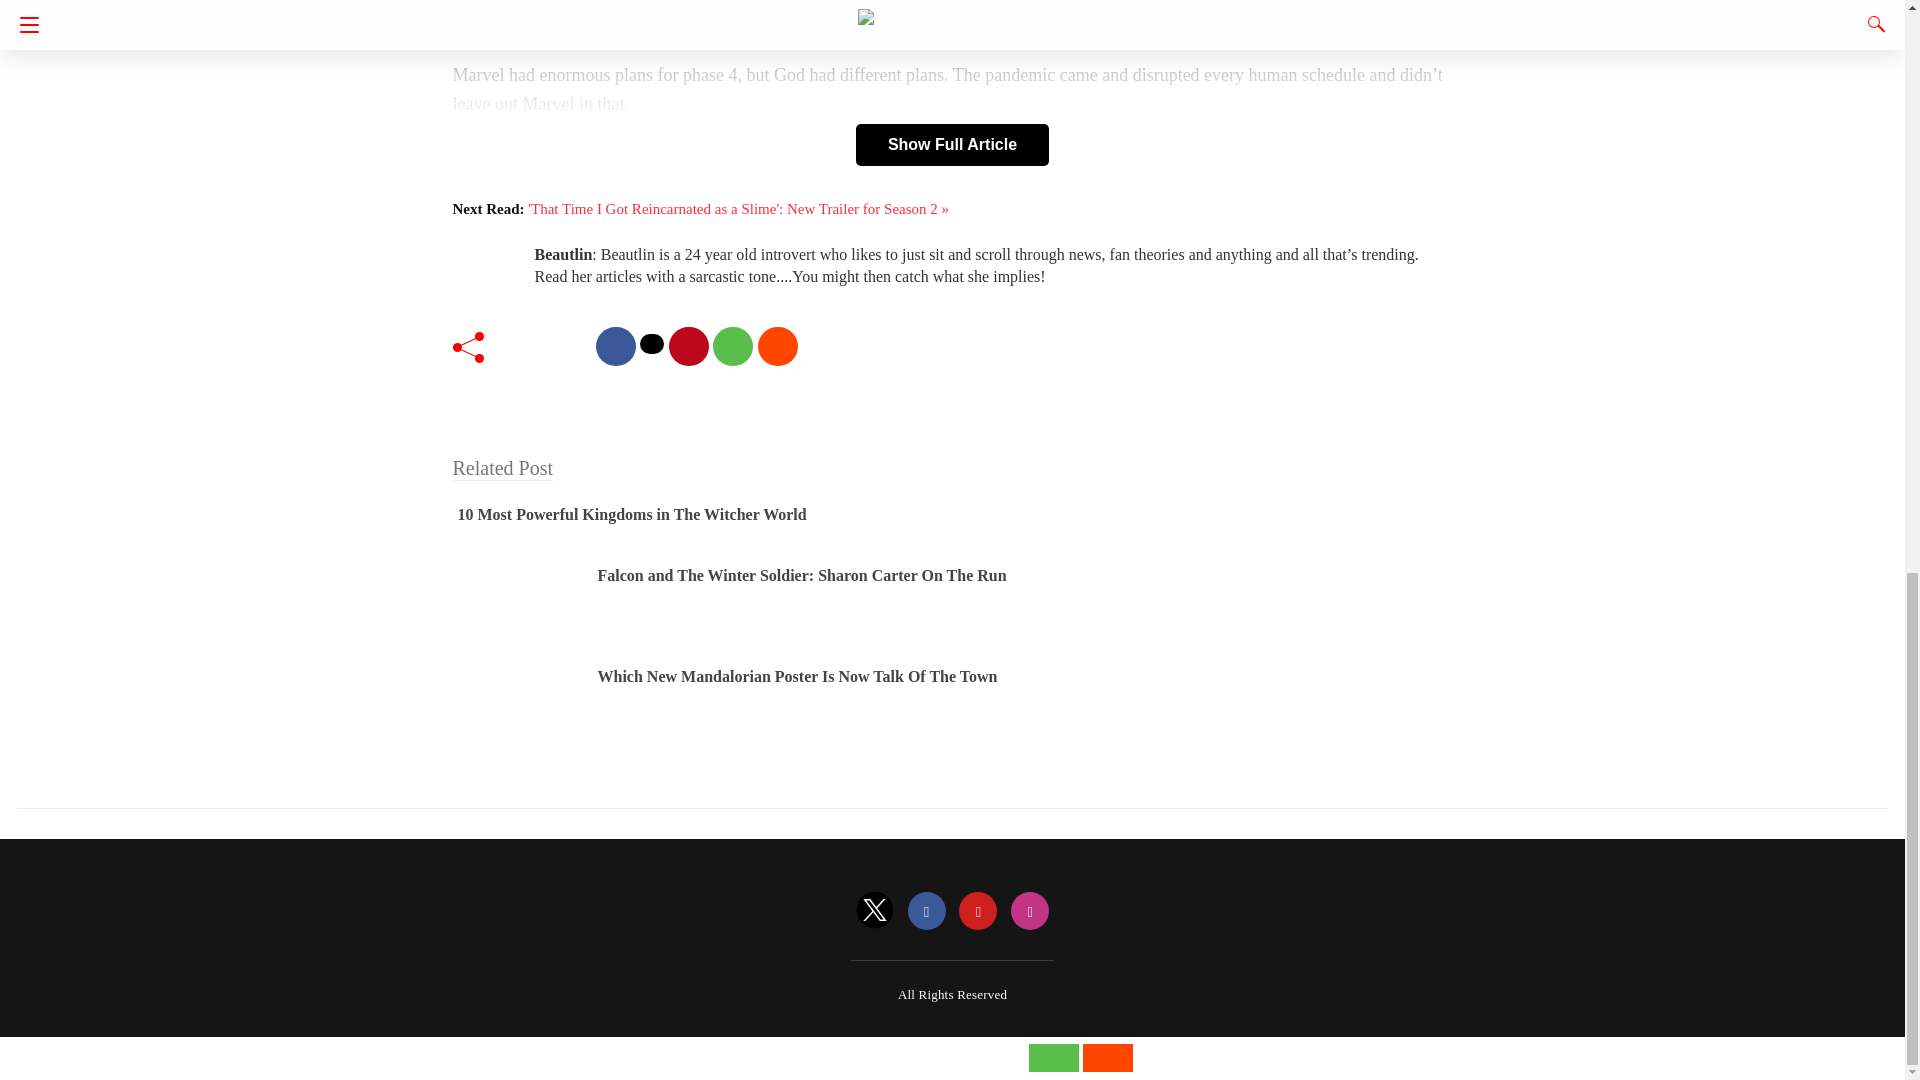 The height and width of the screenshot is (1080, 1920). Describe the element at coordinates (927, 912) in the screenshot. I see `facebook profile` at that location.